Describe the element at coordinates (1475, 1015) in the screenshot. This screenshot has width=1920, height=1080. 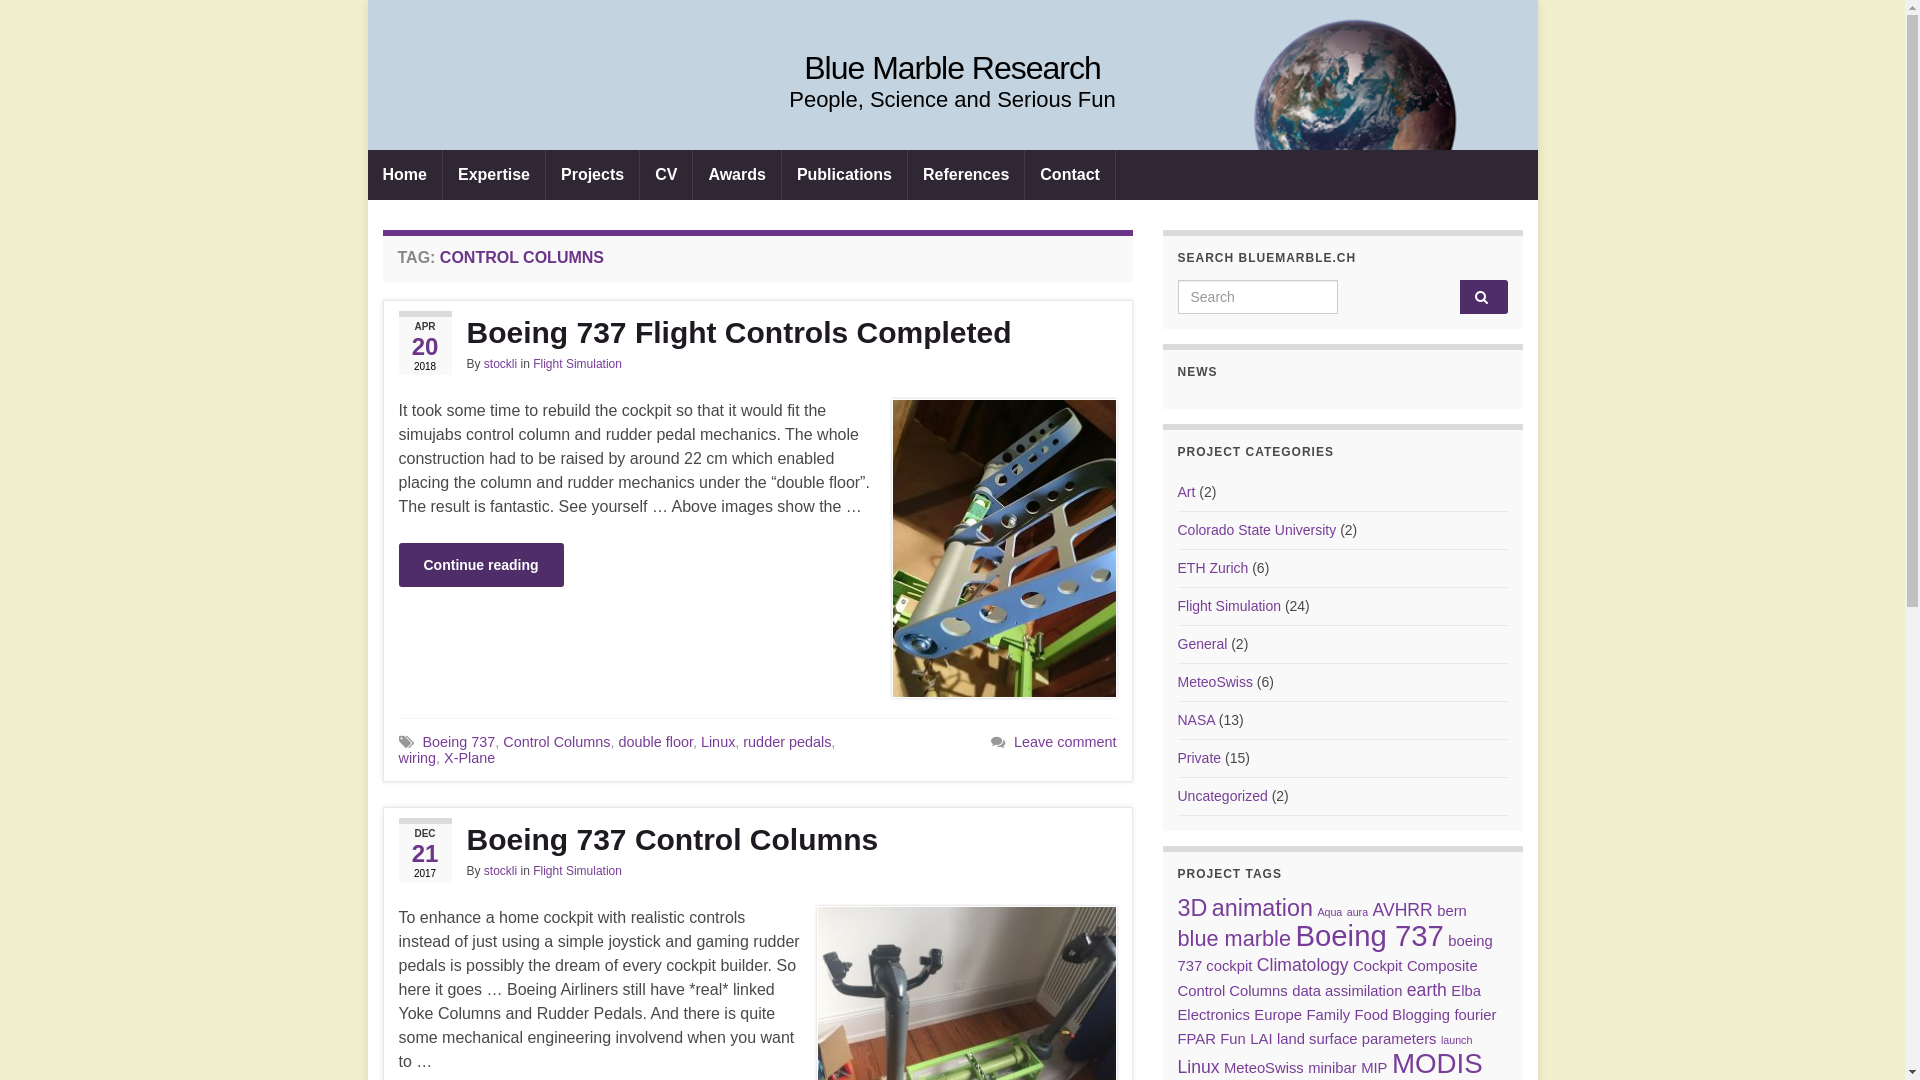
I see `fourier` at that location.